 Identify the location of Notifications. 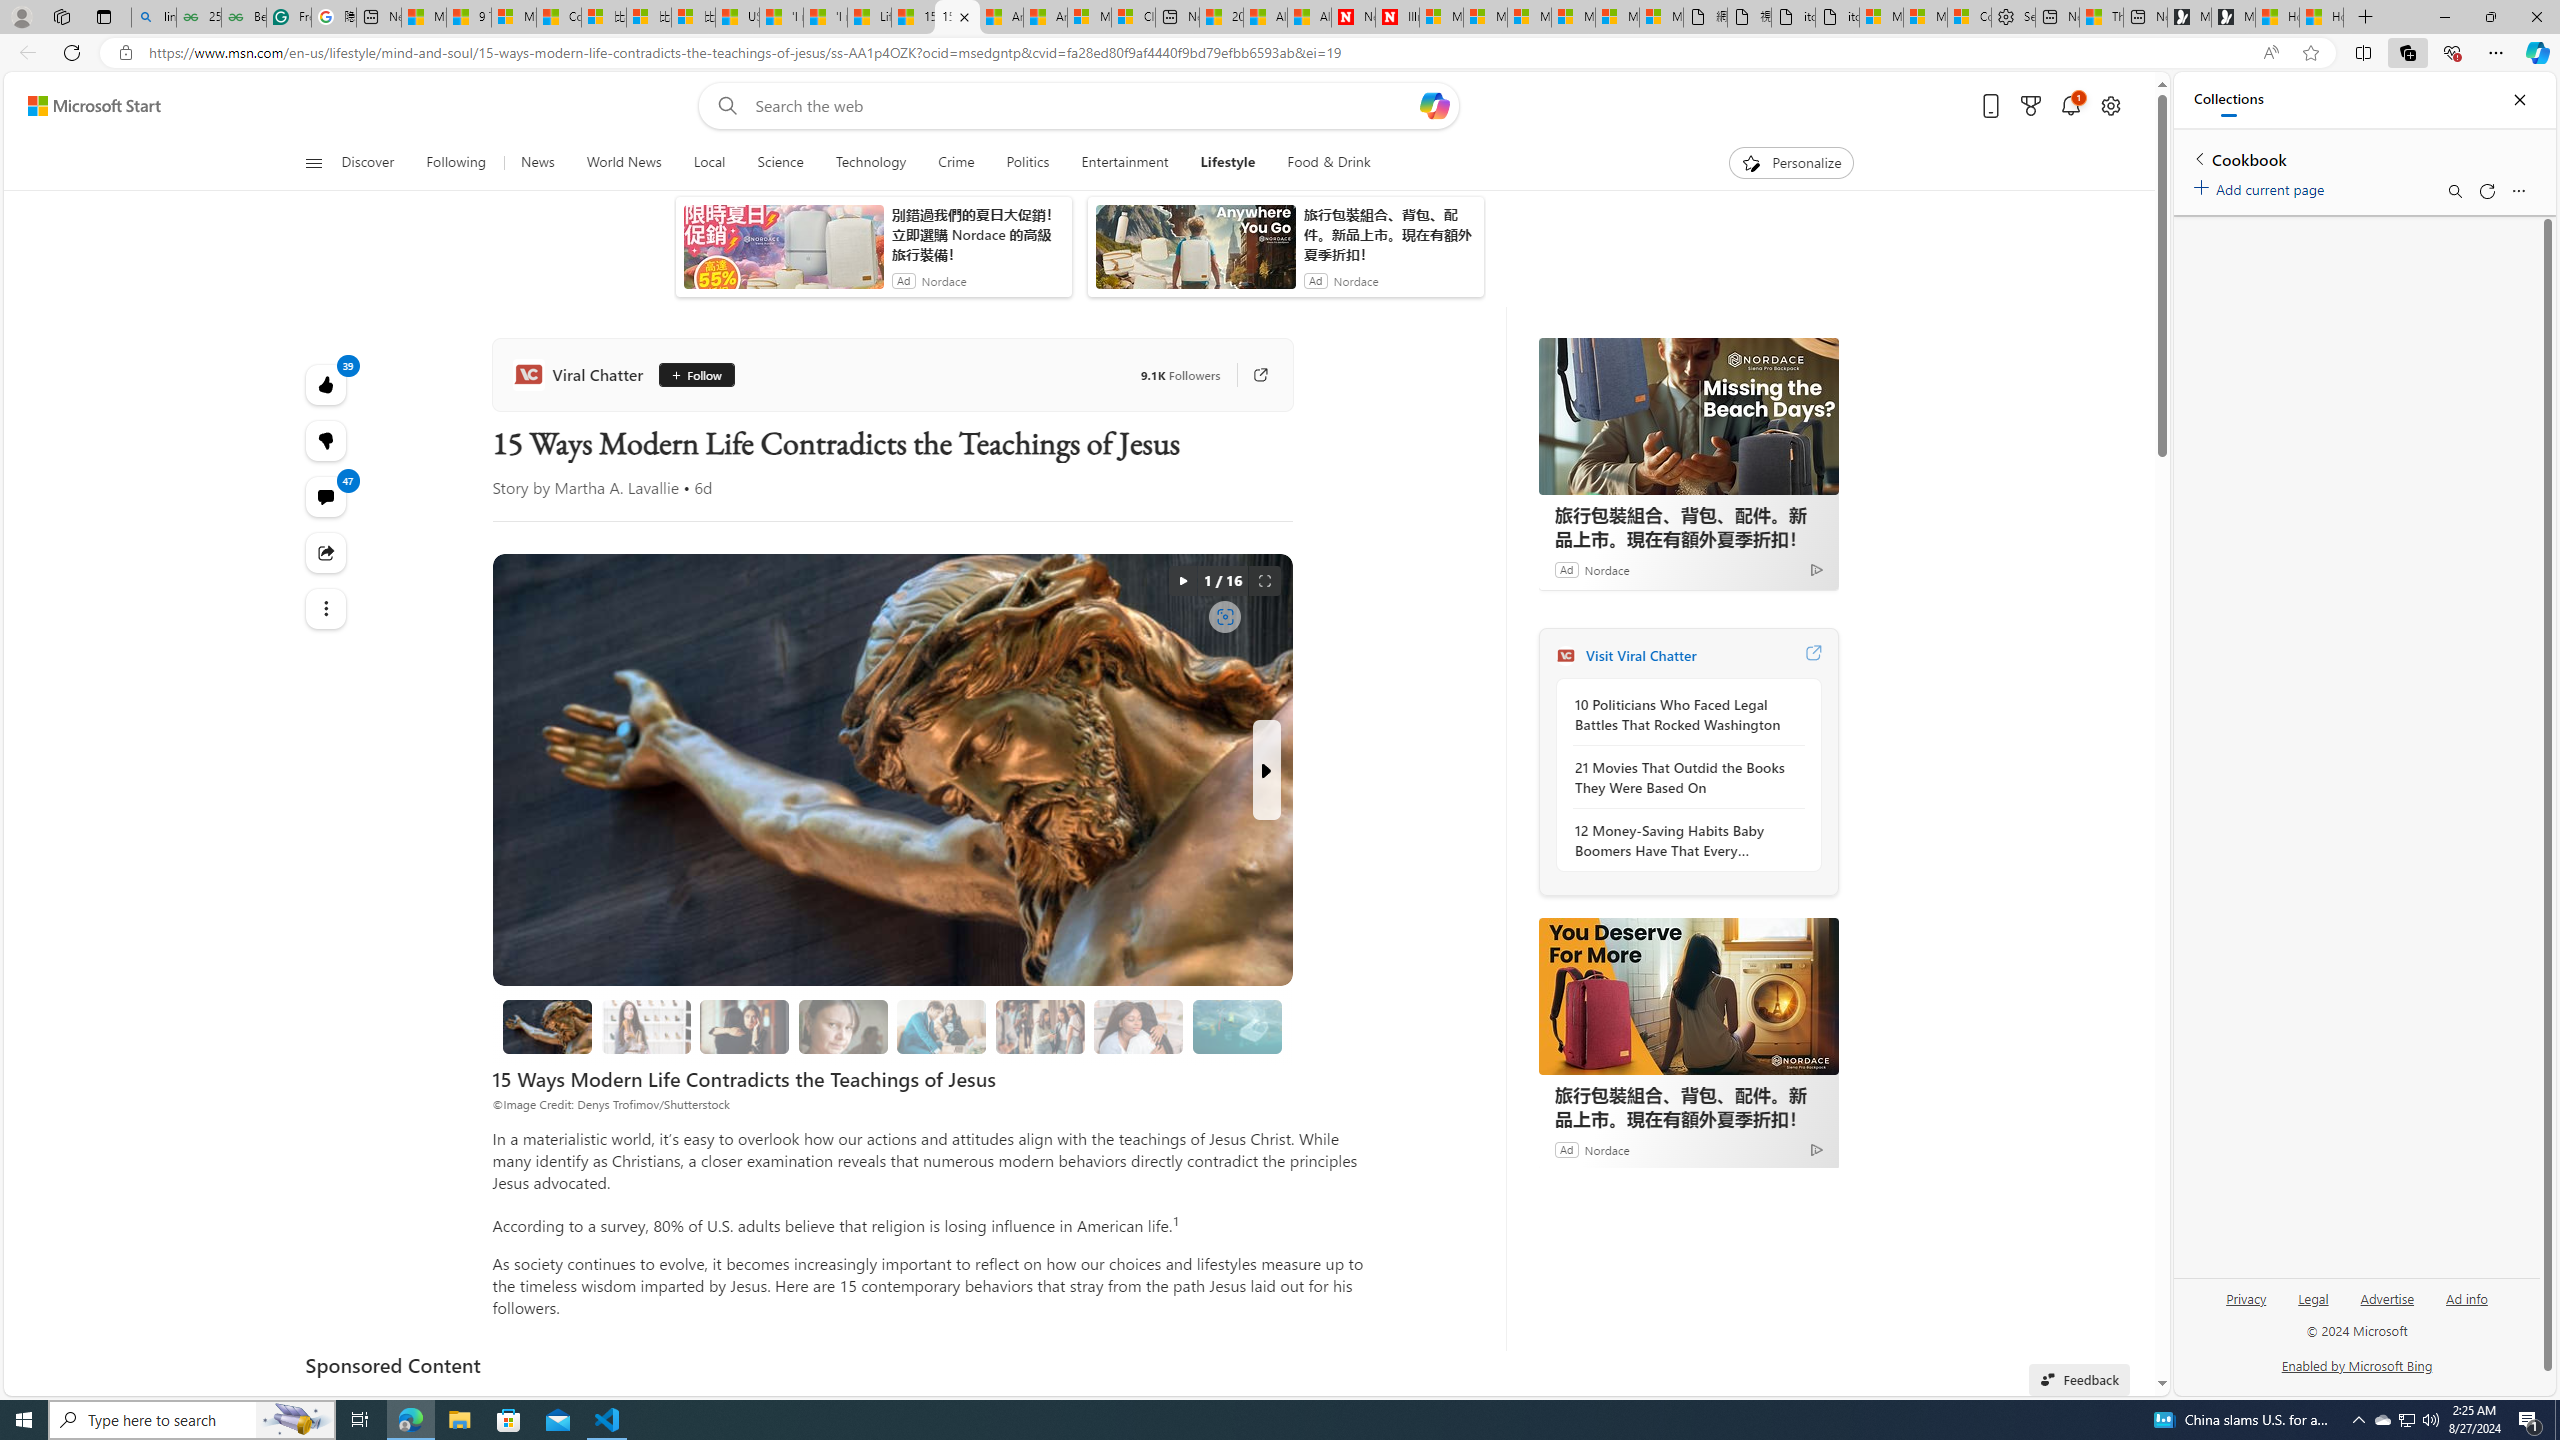
(2070, 106).